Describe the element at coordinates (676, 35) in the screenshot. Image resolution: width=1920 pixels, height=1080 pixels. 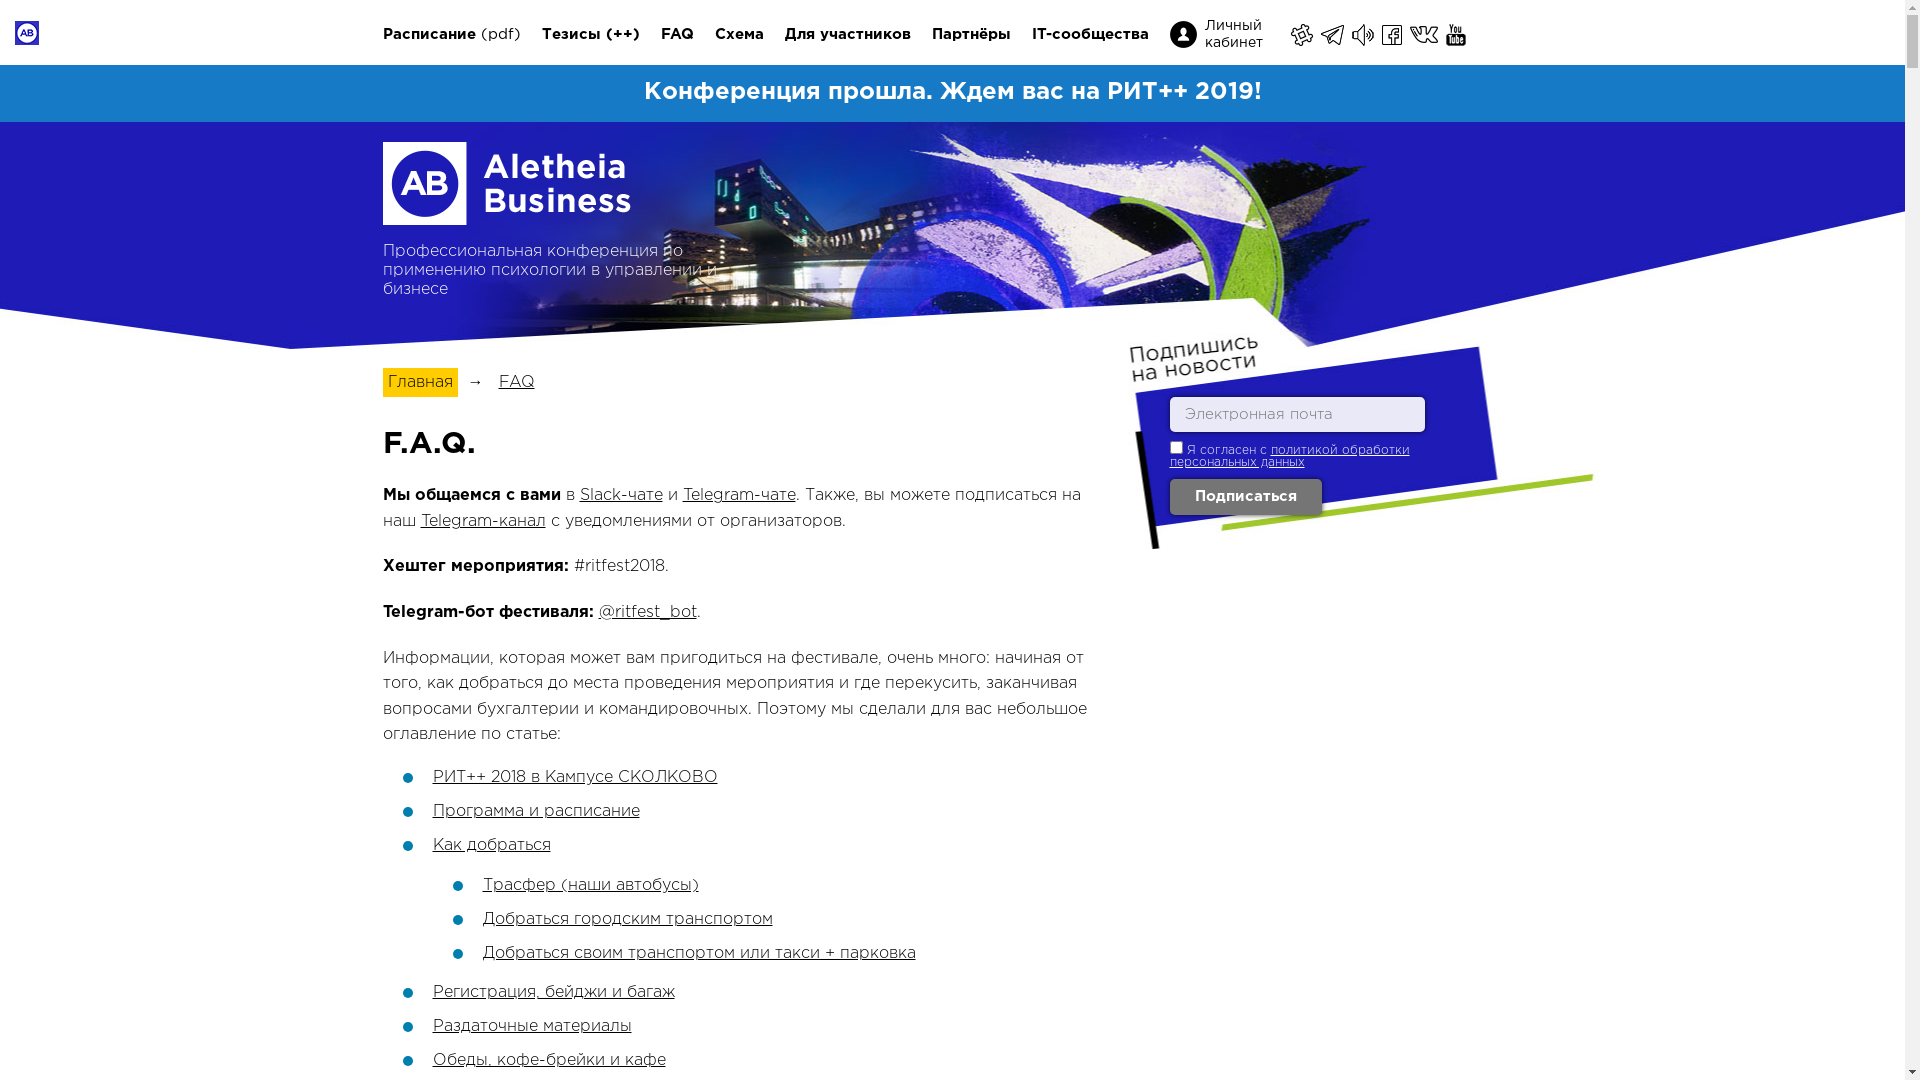
I see `FAQ` at that location.